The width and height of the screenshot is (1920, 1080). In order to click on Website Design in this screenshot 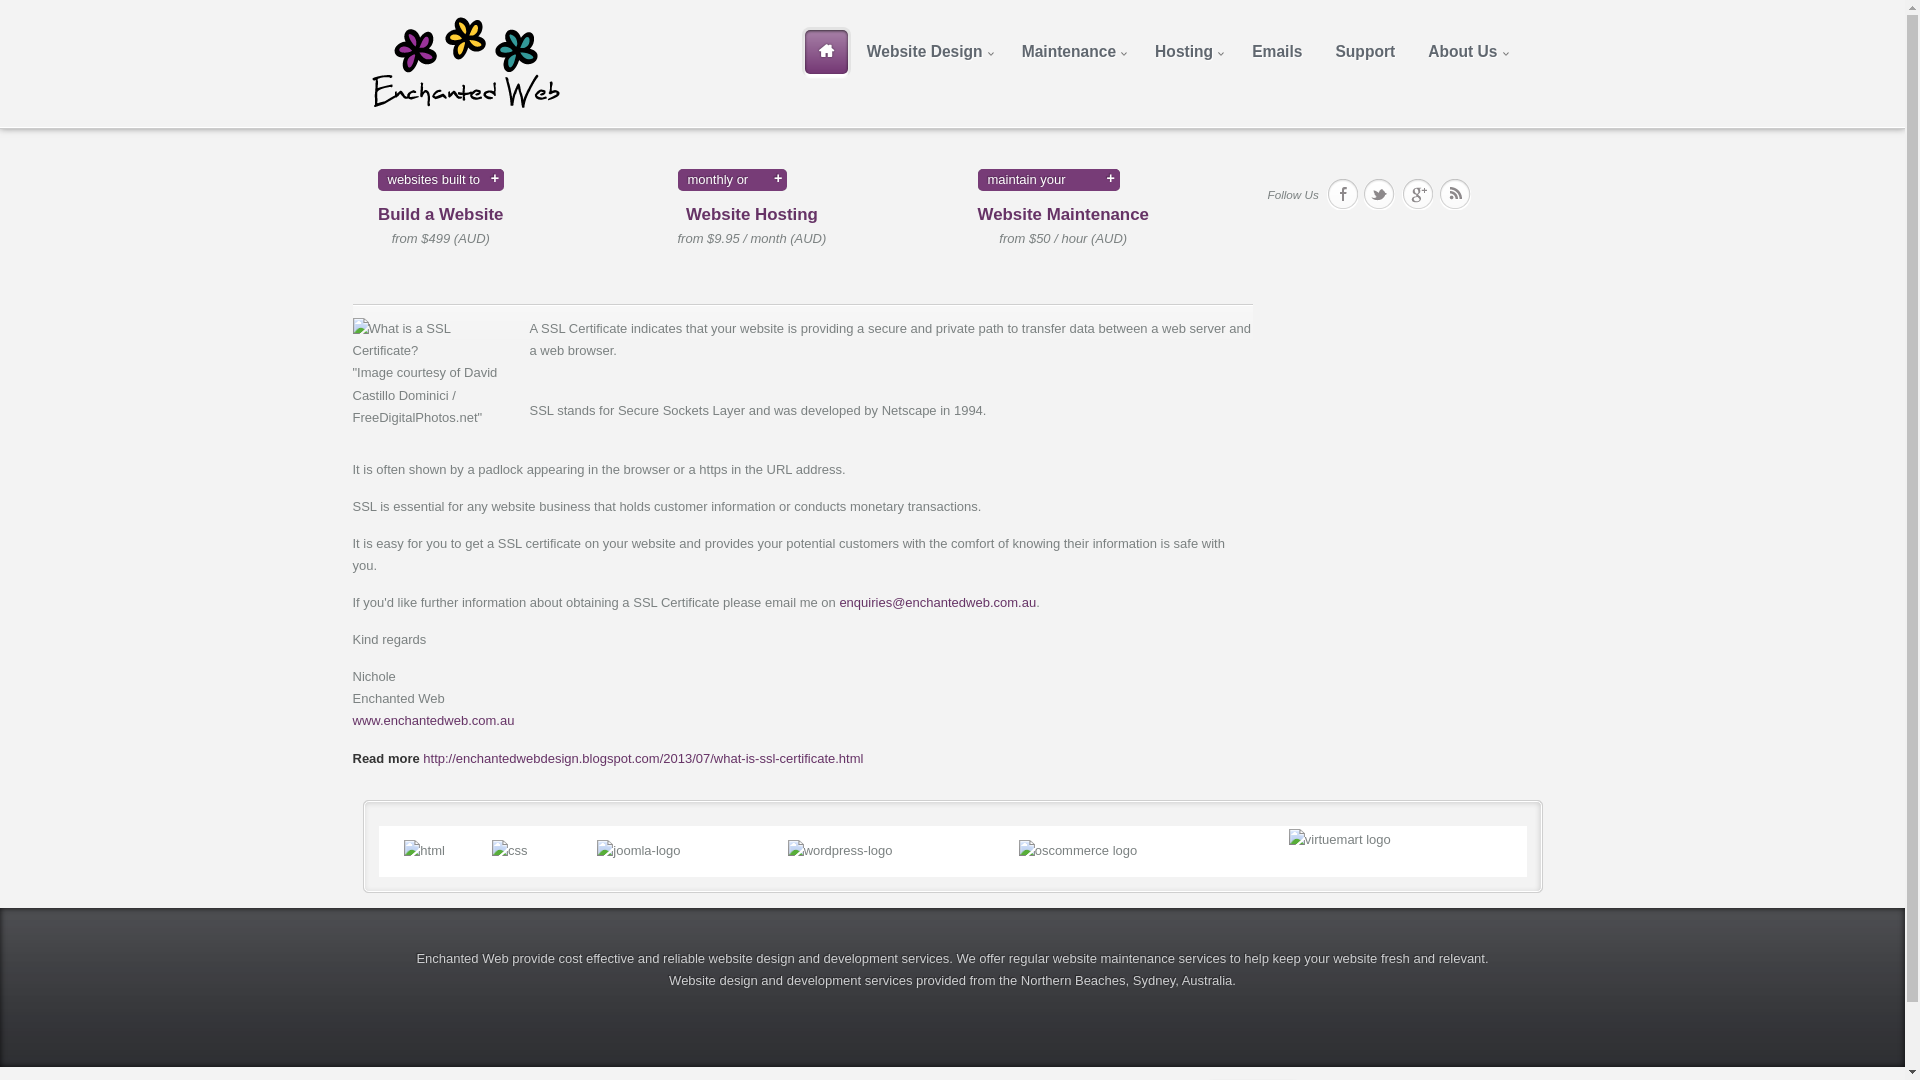, I will do `click(928, 52)`.